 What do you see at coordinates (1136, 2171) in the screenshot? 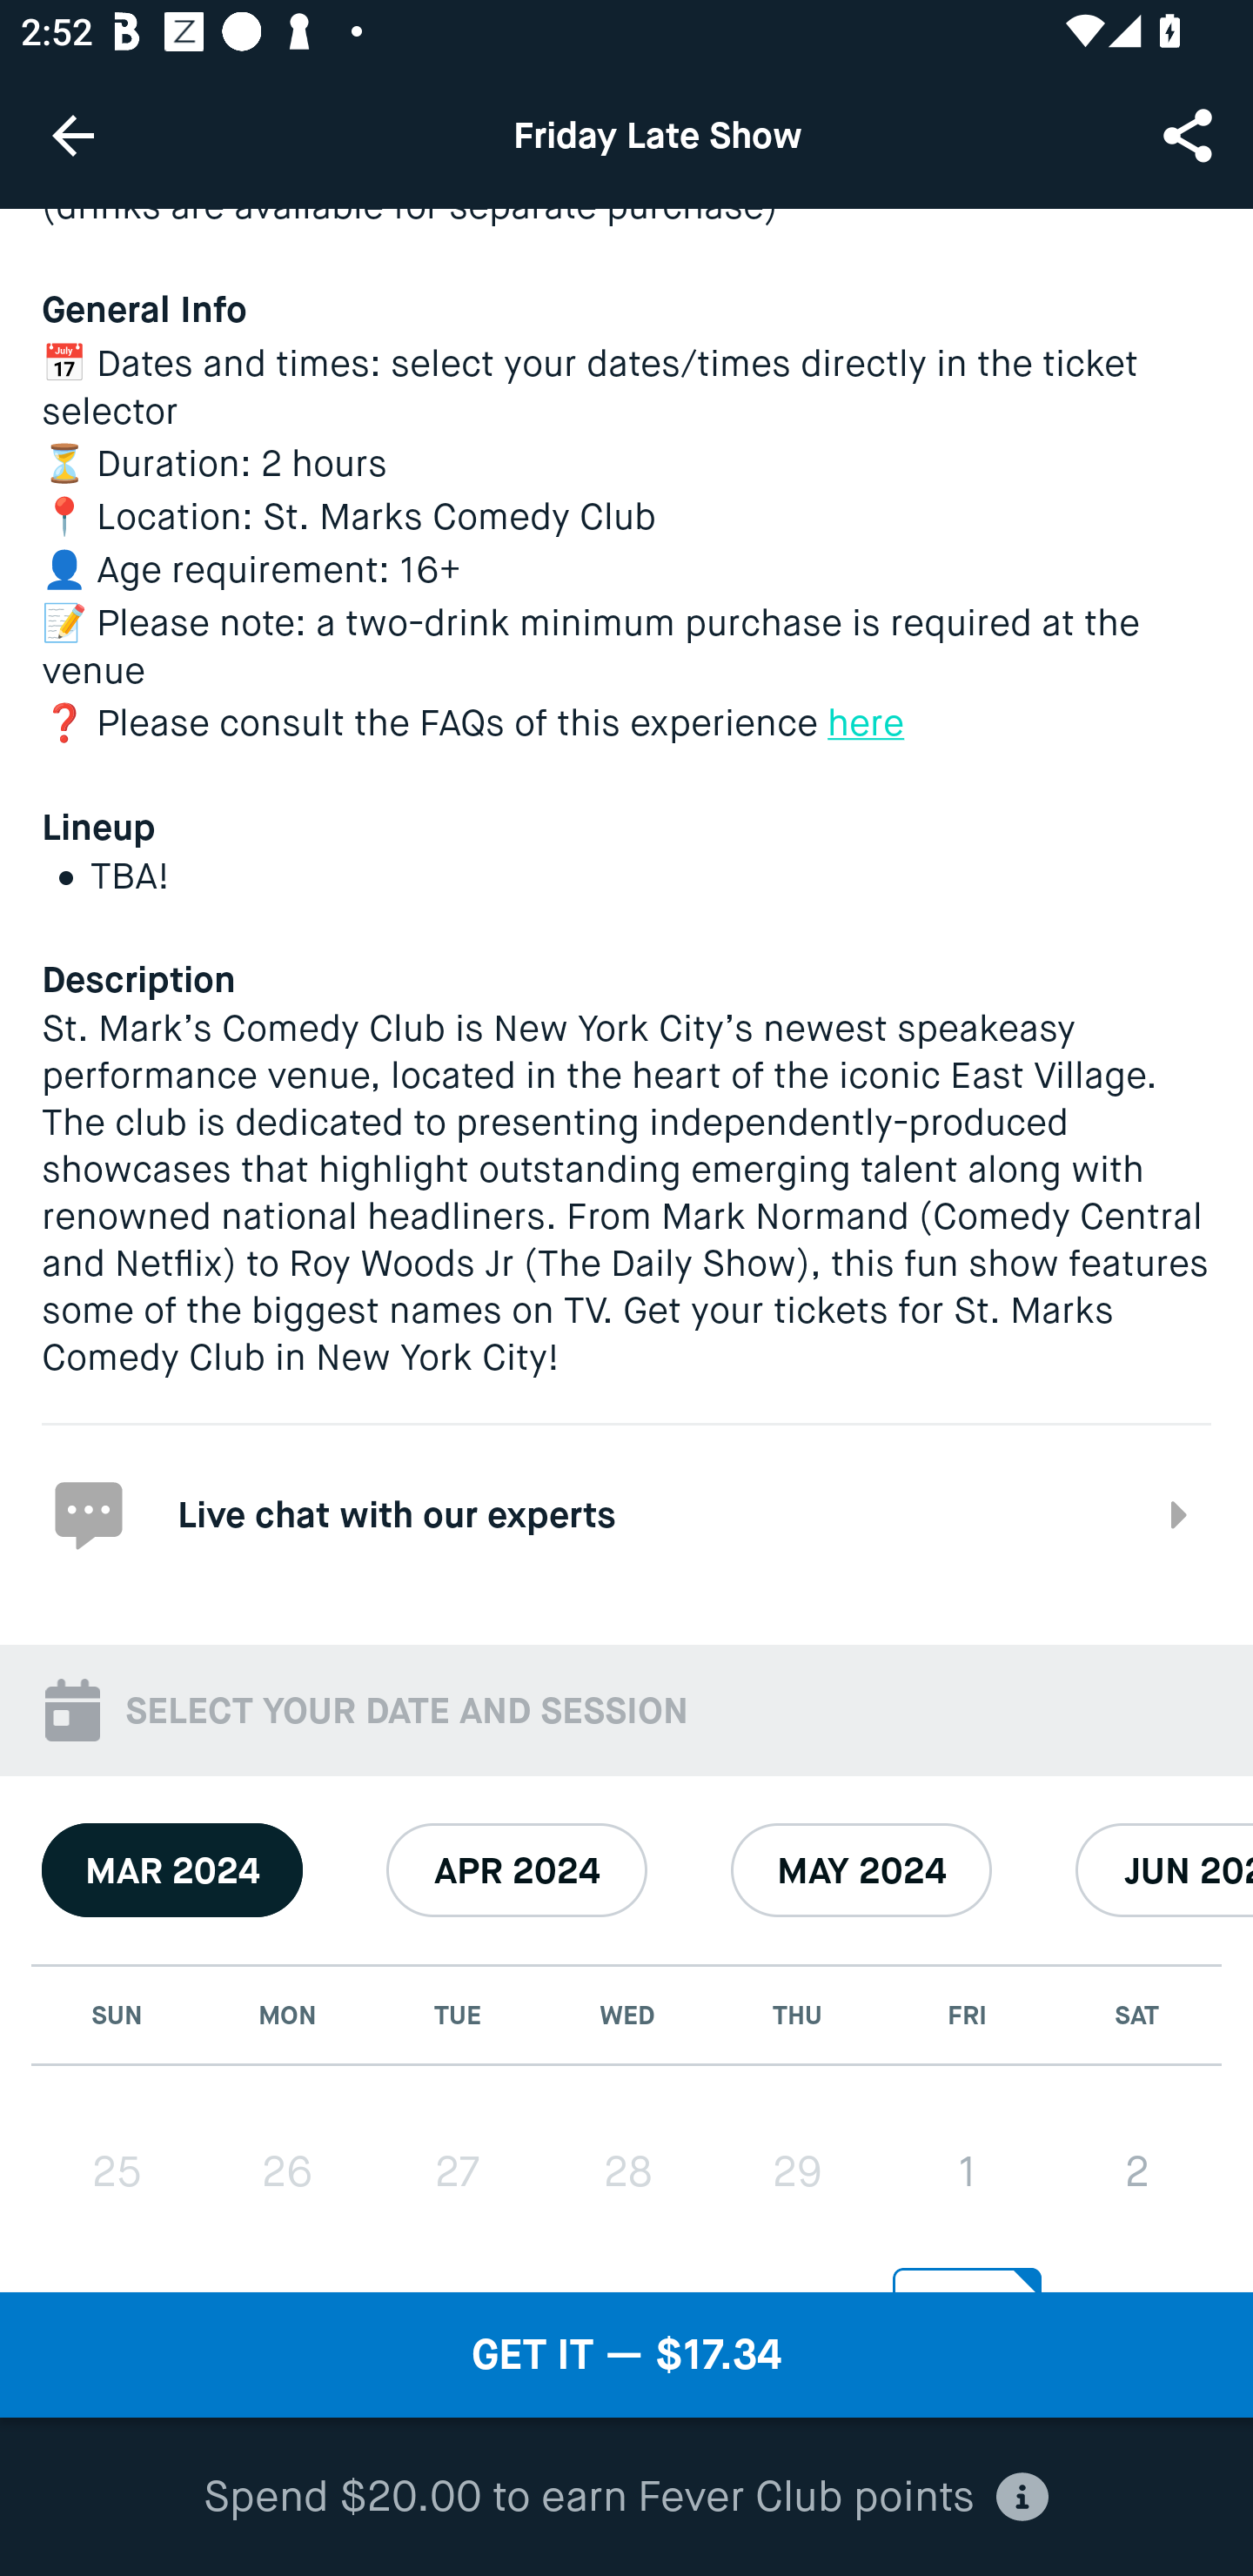
I see `2` at bounding box center [1136, 2171].